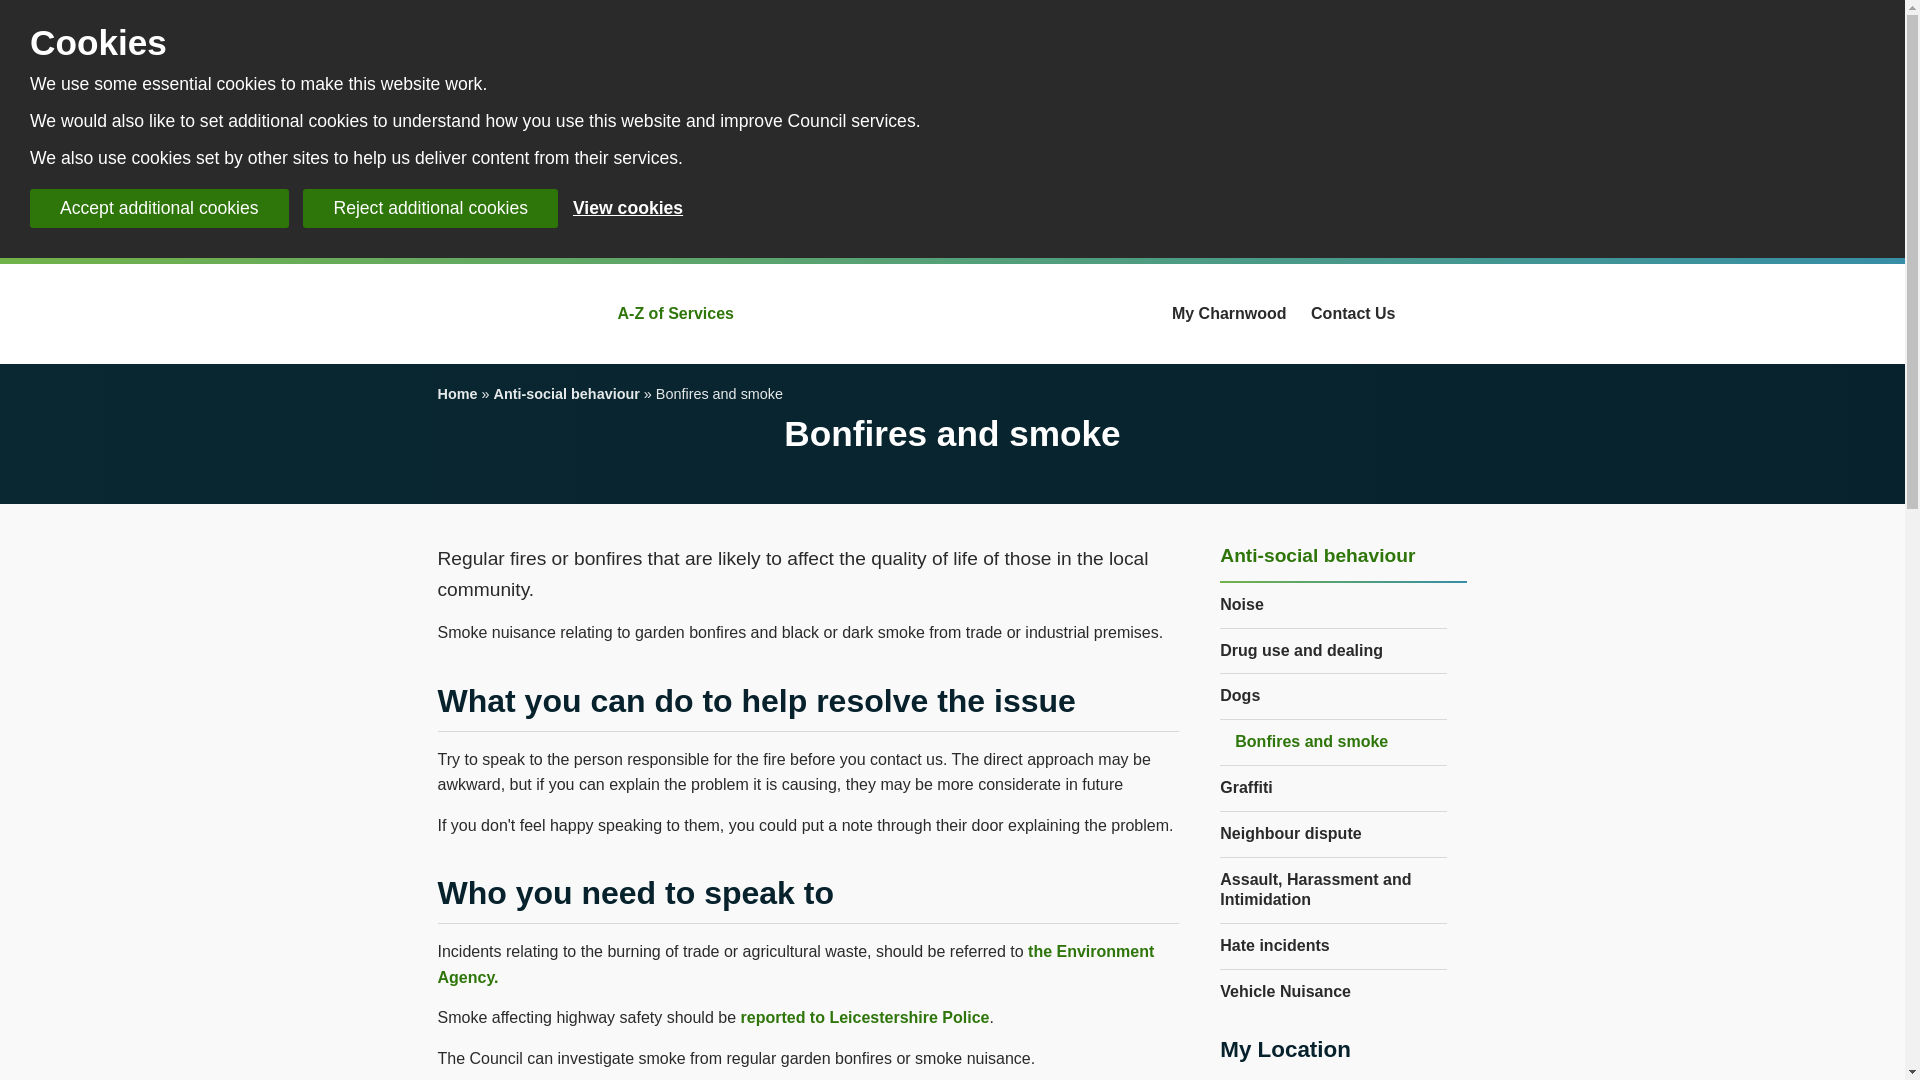  What do you see at coordinates (430, 208) in the screenshot?
I see `Reject additional cookies` at bounding box center [430, 208].